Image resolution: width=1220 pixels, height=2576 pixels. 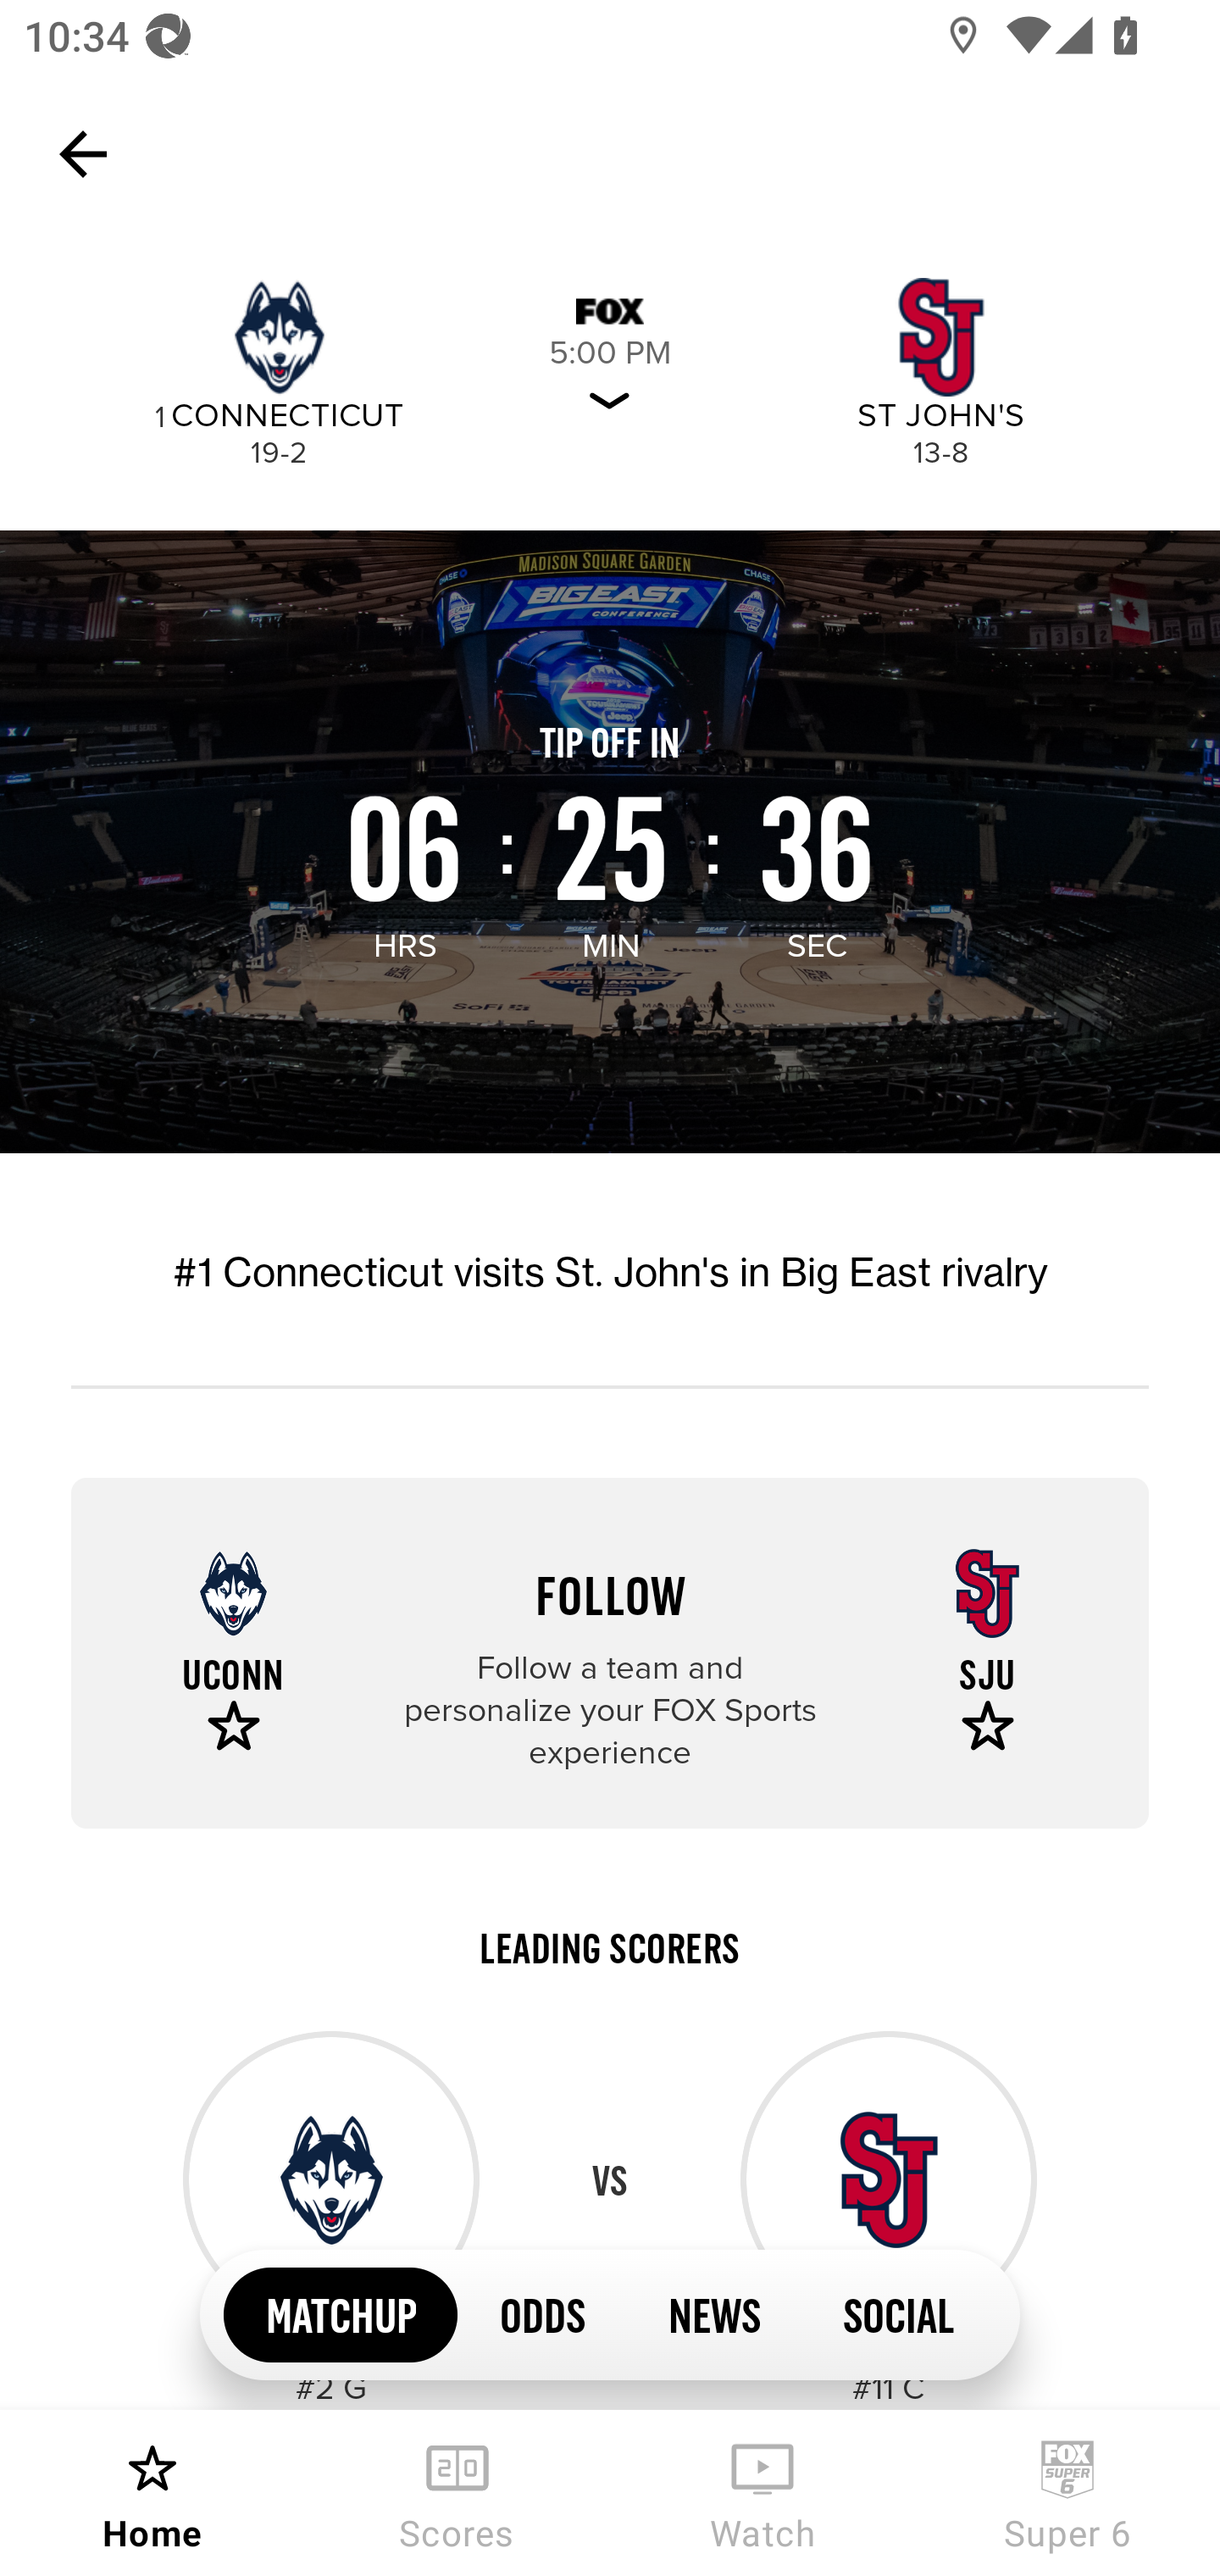 I want to click on Super 6, so click(x=1067, y=2493).